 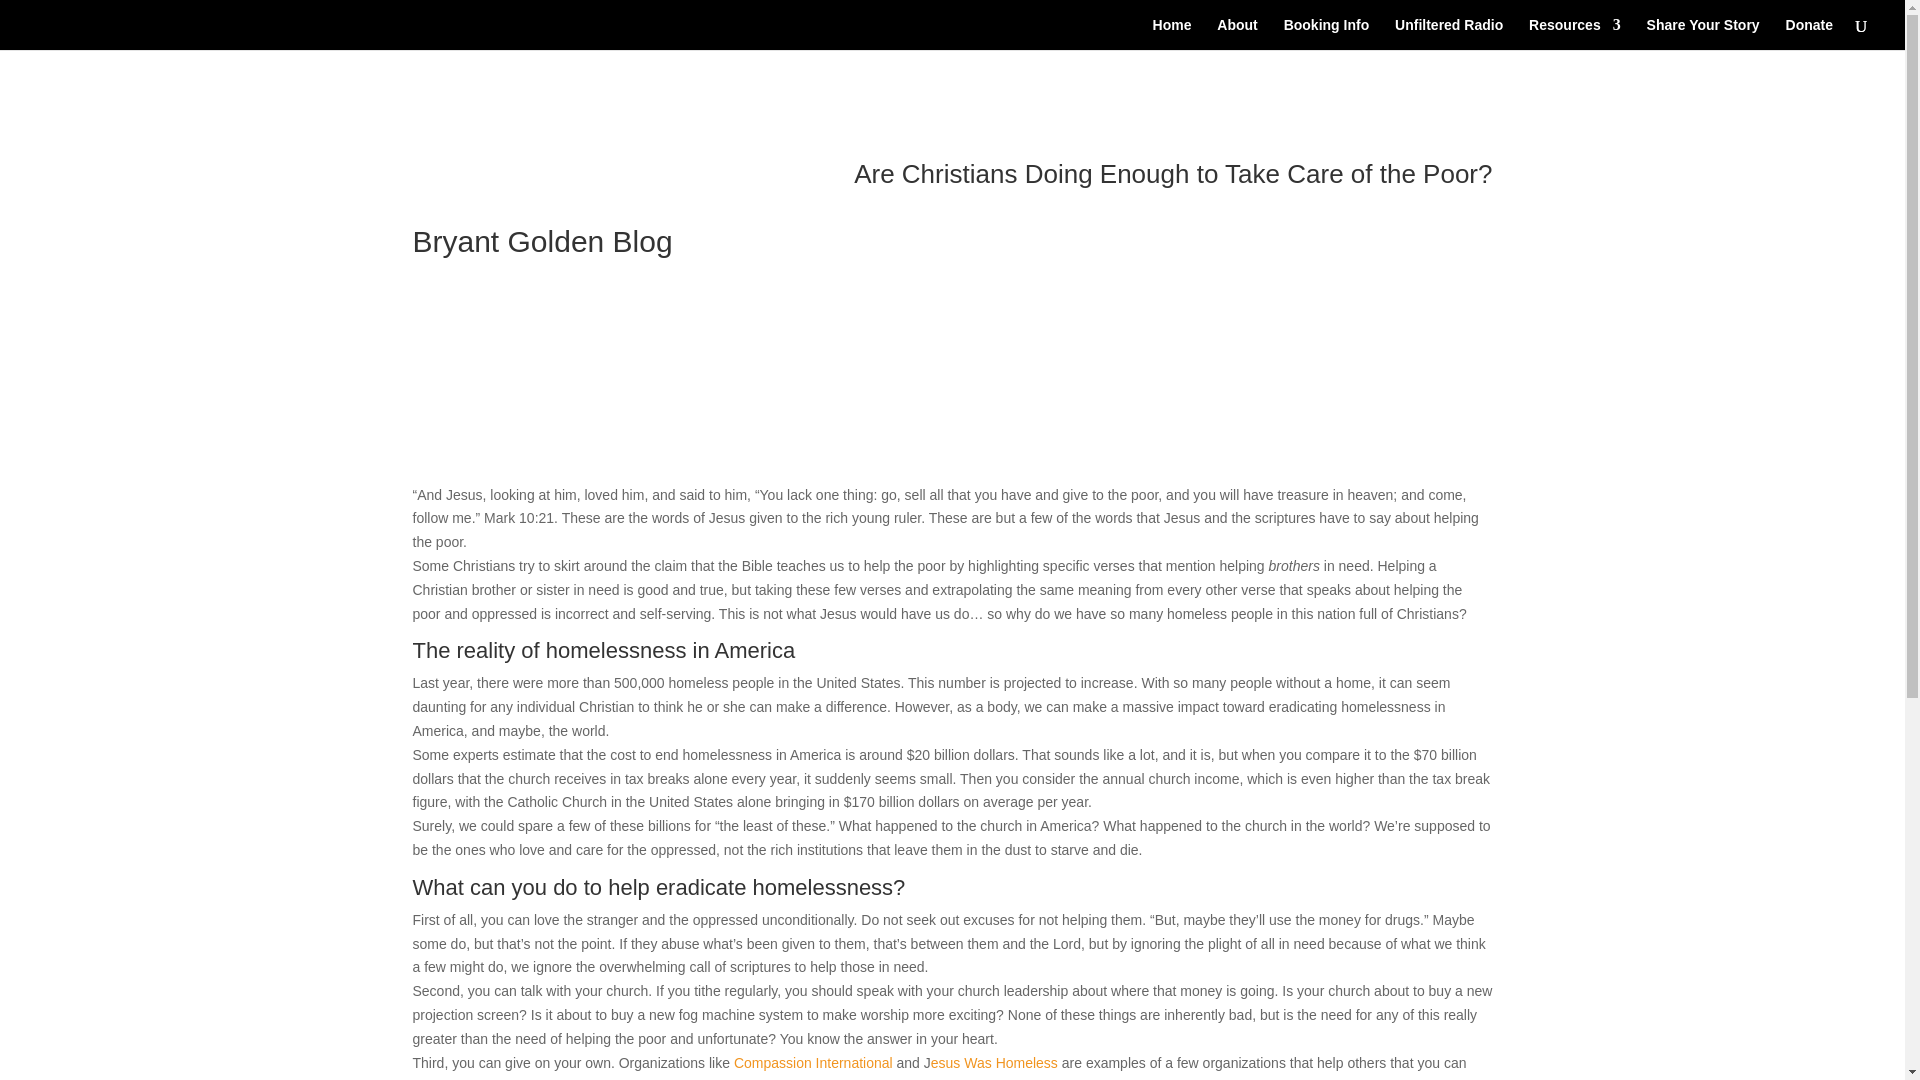 What do you see at coordinates (1172, 34) in the screenshot?
I see `Home` at bounding box center [1172, 34].